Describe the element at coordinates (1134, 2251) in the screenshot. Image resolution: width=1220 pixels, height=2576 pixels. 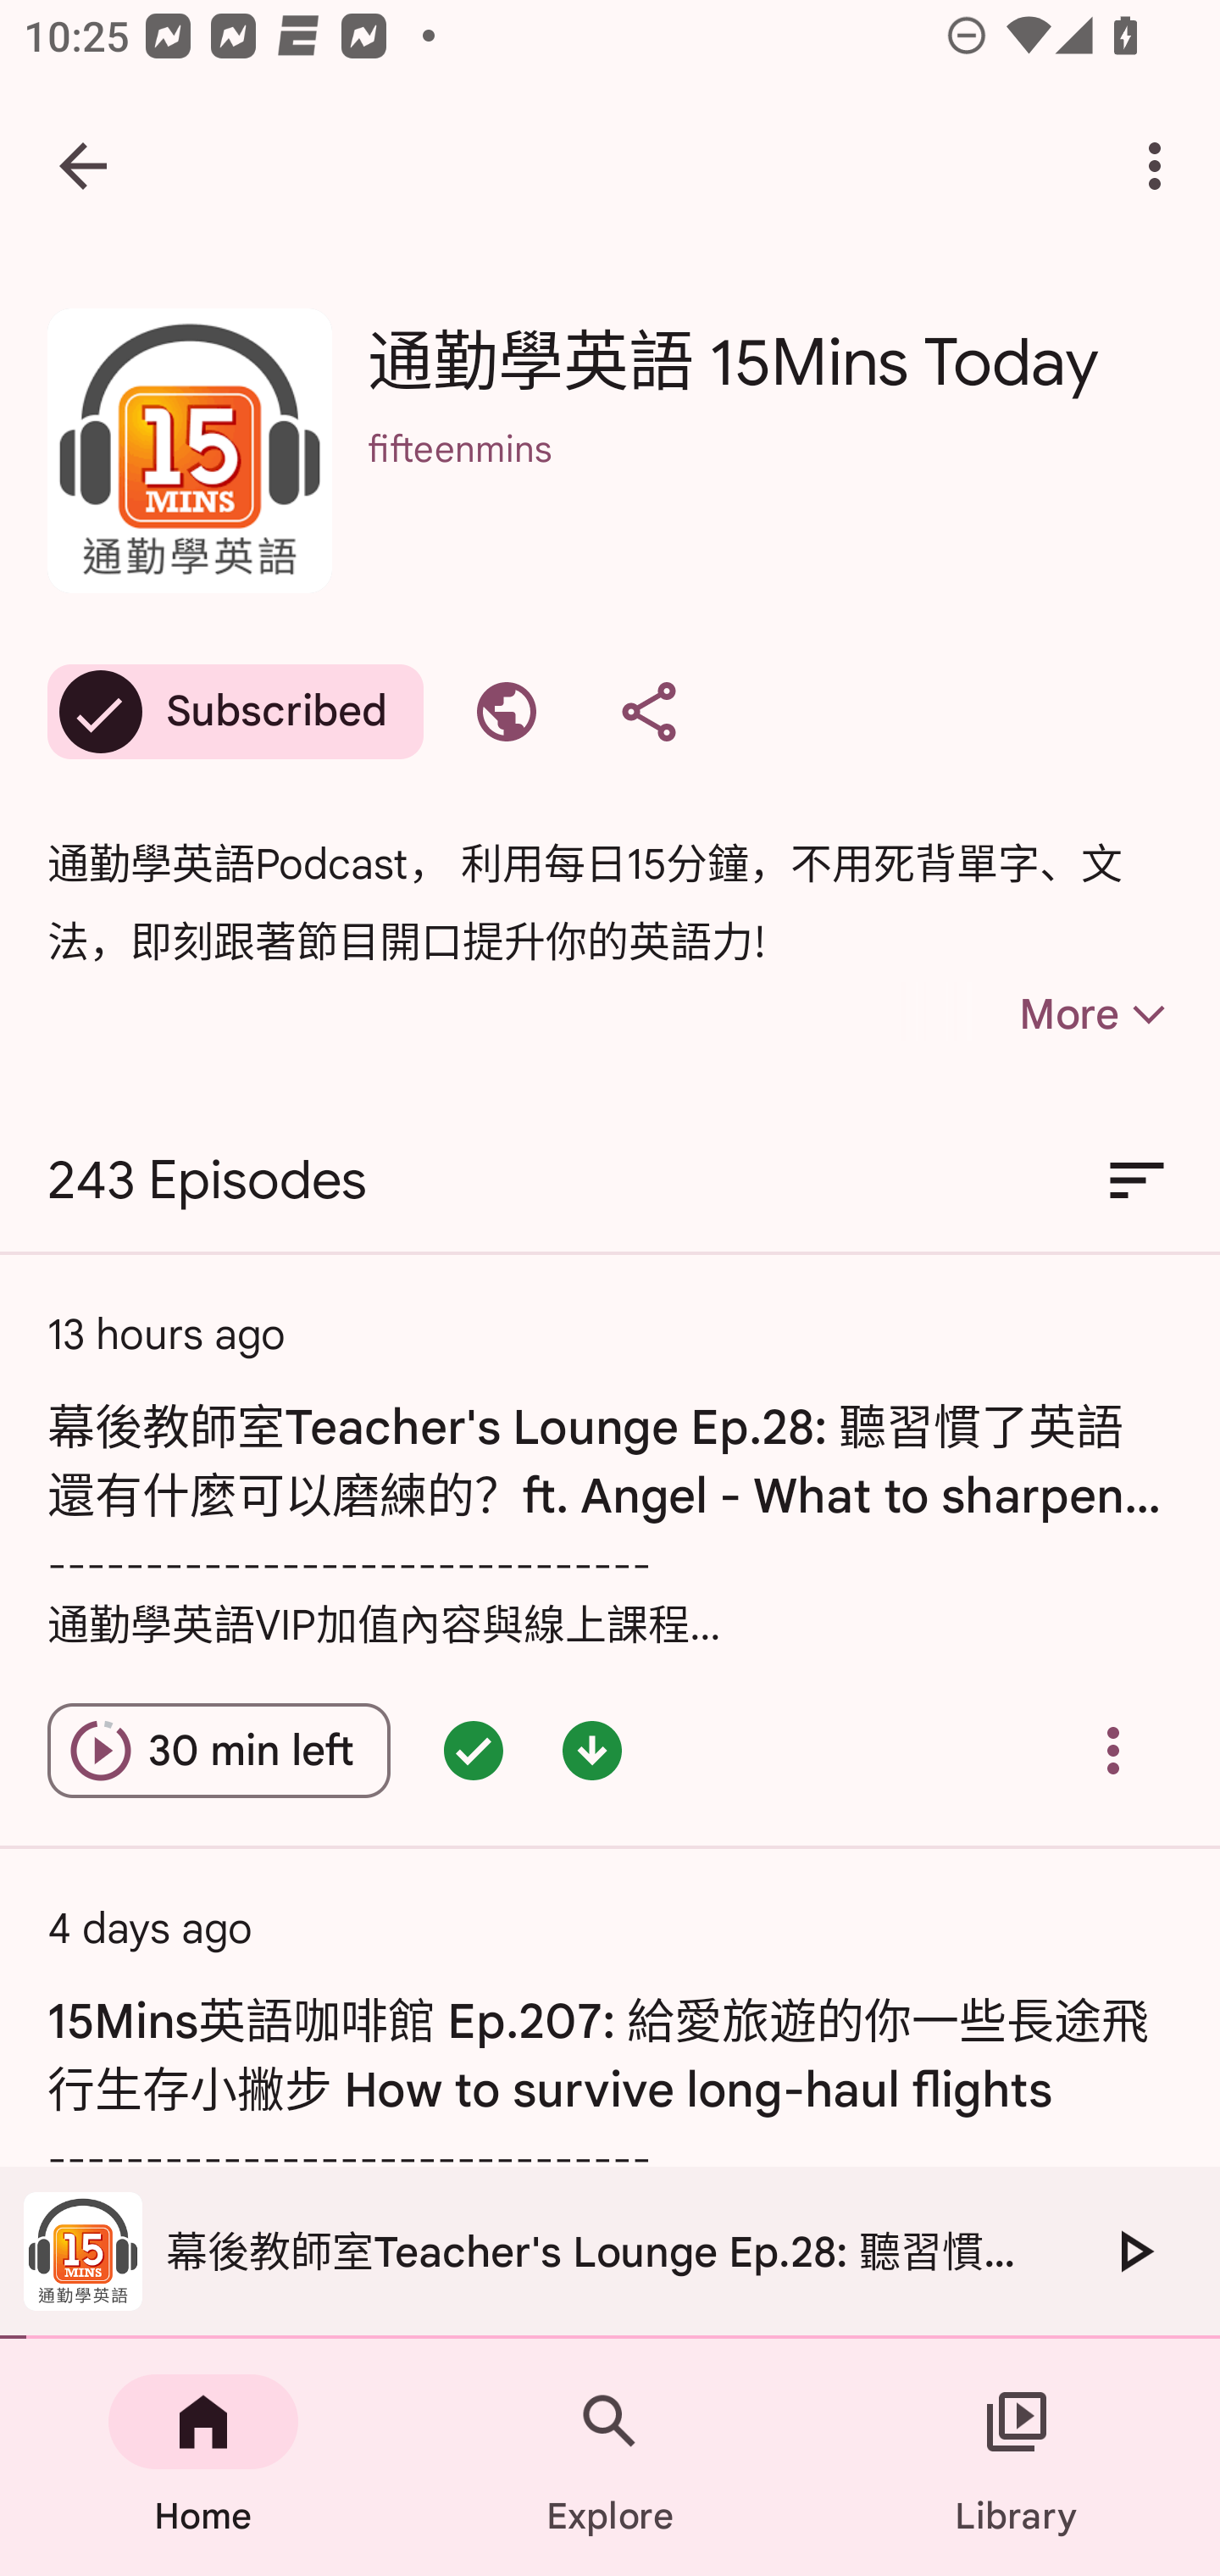
I see `Play` at that location.